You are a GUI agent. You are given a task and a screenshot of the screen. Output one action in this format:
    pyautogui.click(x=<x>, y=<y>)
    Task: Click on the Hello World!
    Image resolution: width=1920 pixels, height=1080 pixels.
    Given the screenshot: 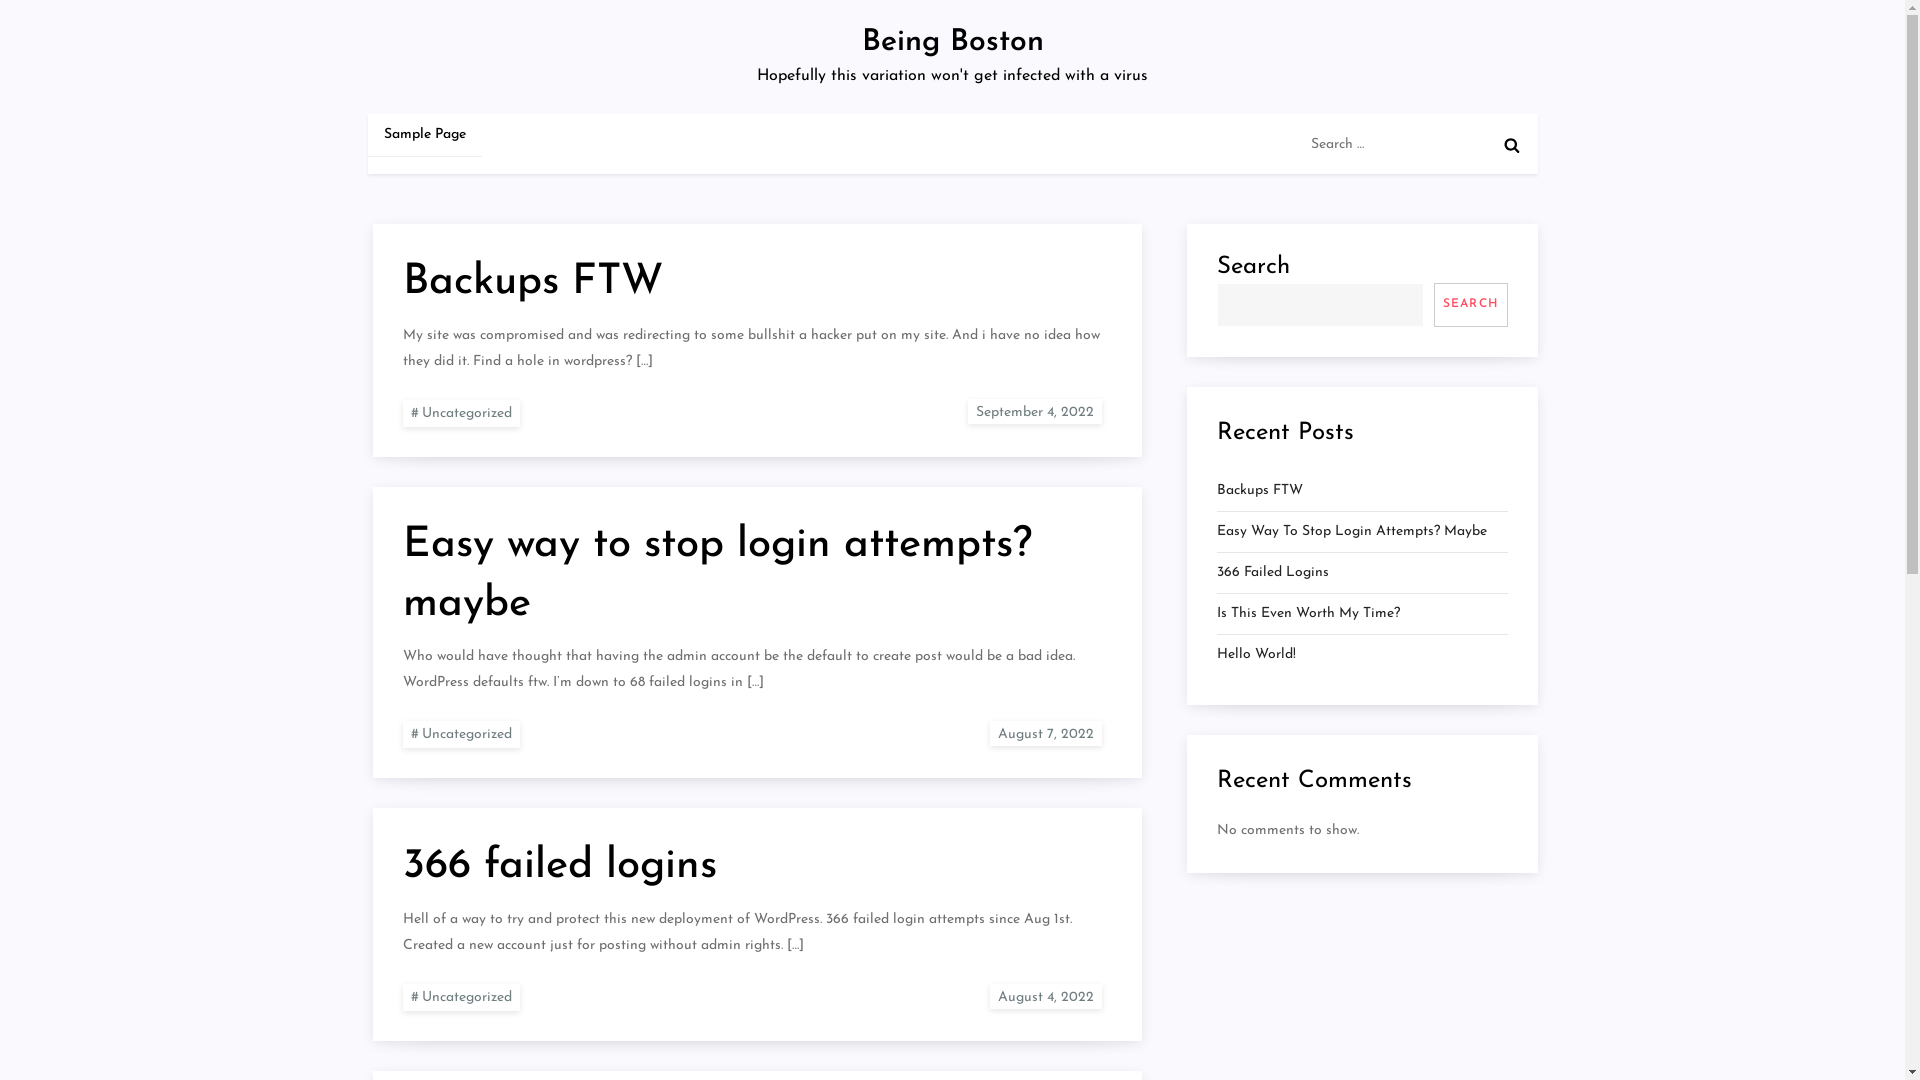 What is the action you would take?
    pyautogui.click(x=1256, y=655)
    